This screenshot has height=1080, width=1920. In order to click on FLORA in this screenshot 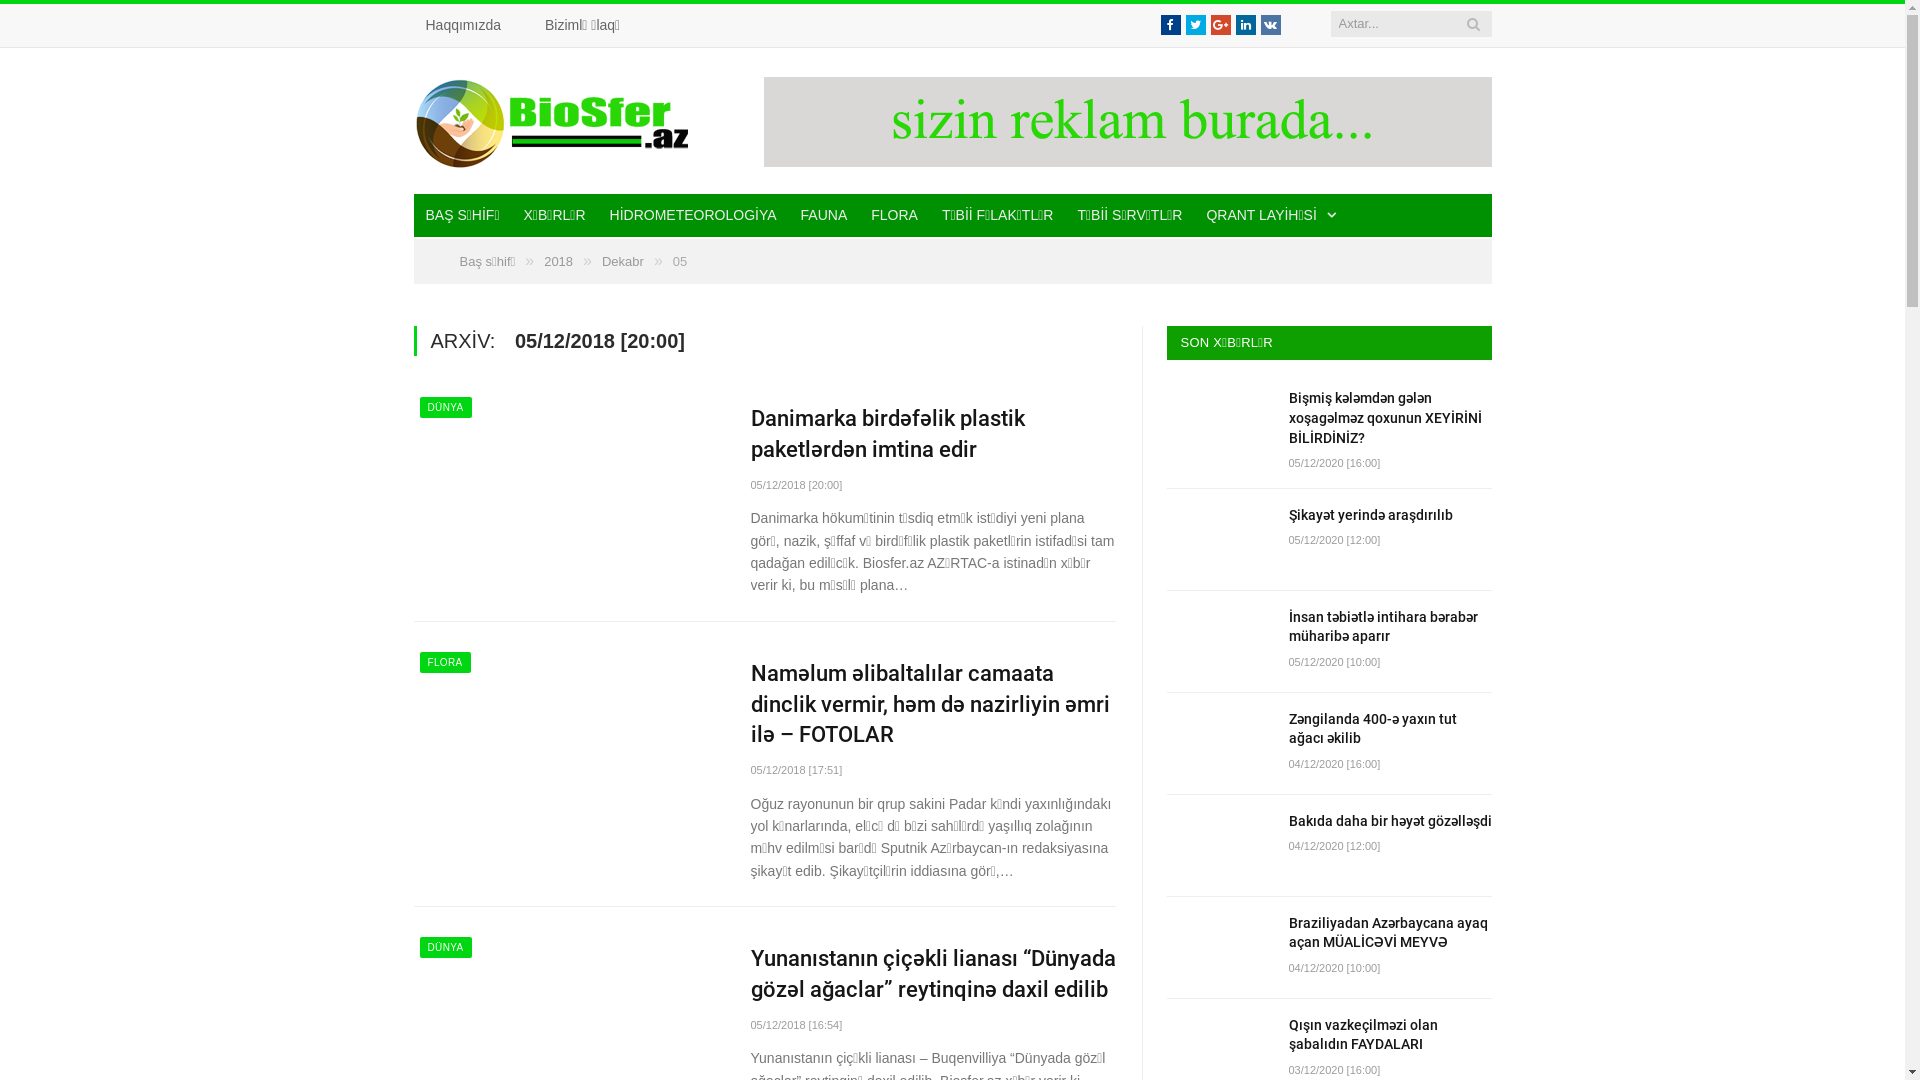, I will do `click(894, 216)`.